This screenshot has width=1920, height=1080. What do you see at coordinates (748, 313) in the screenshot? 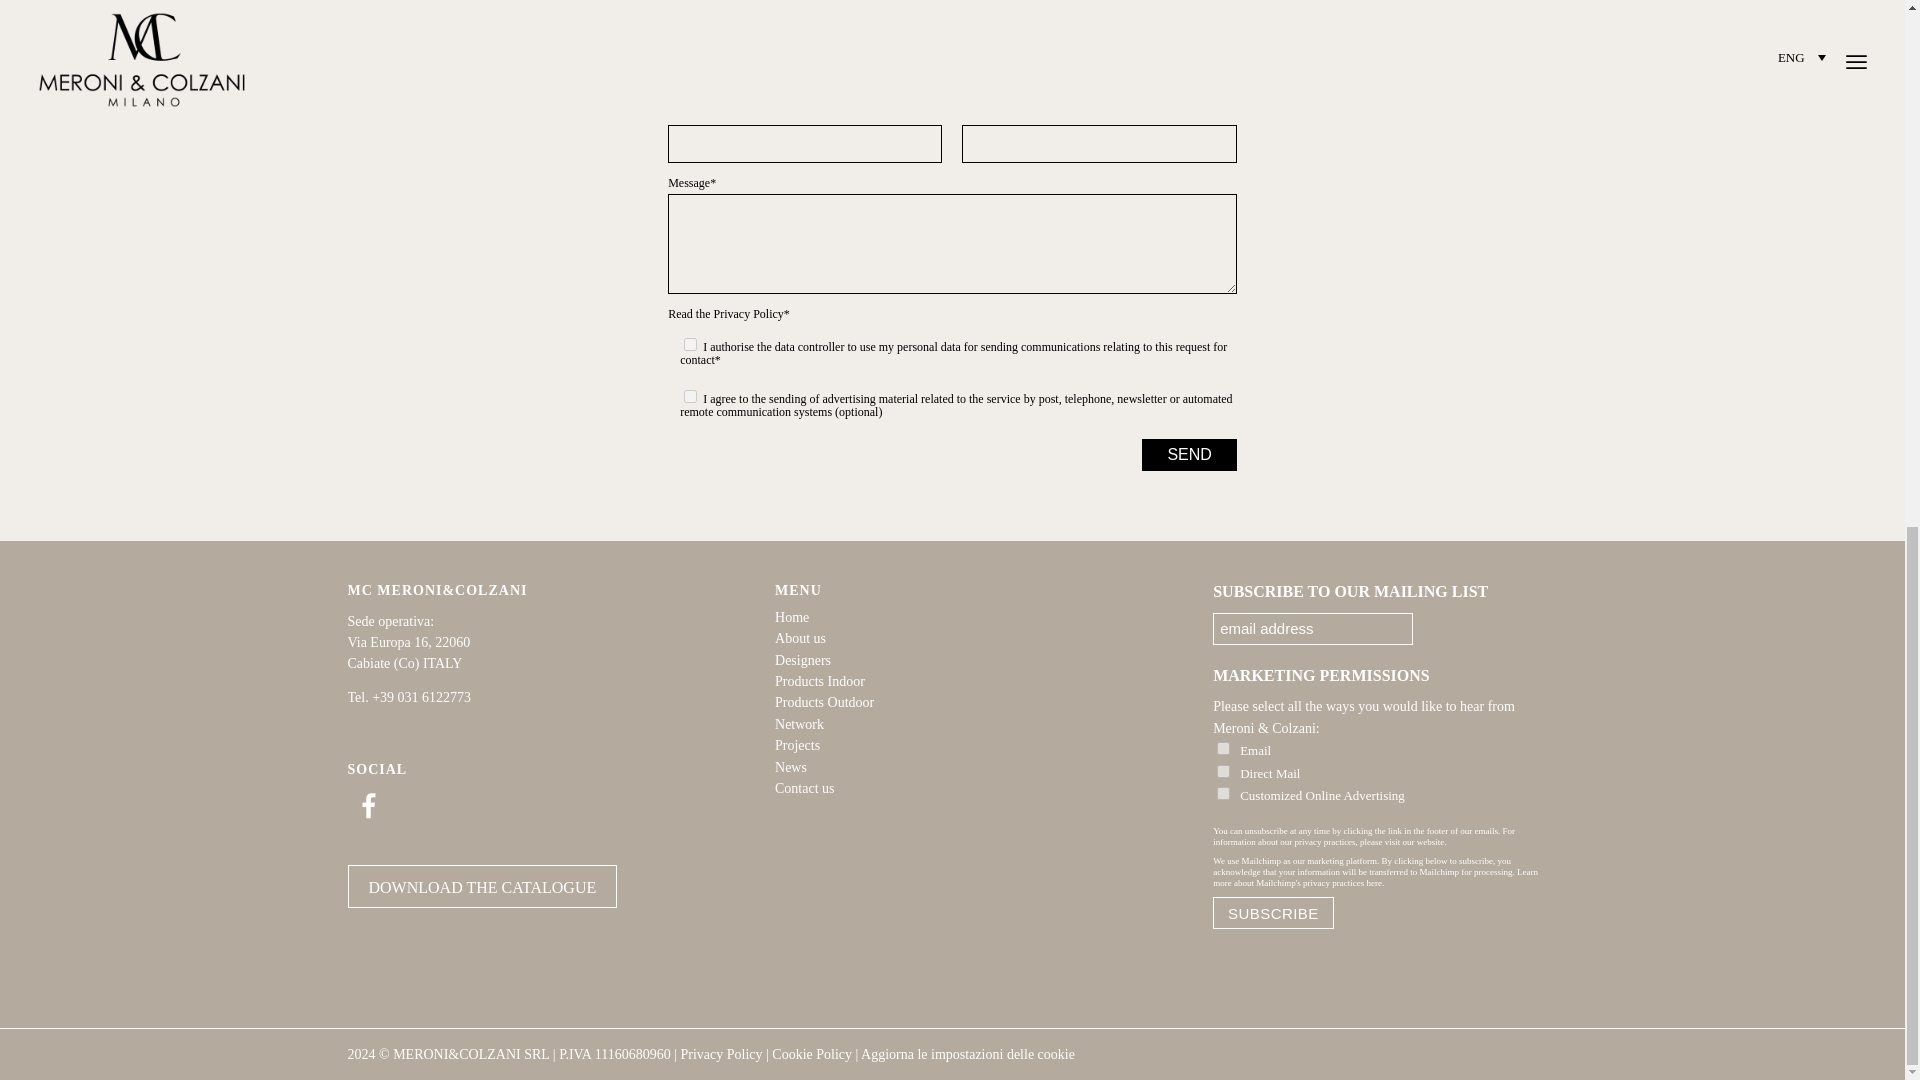
I see `Privacy Policy` at bounding box center [748, 313].